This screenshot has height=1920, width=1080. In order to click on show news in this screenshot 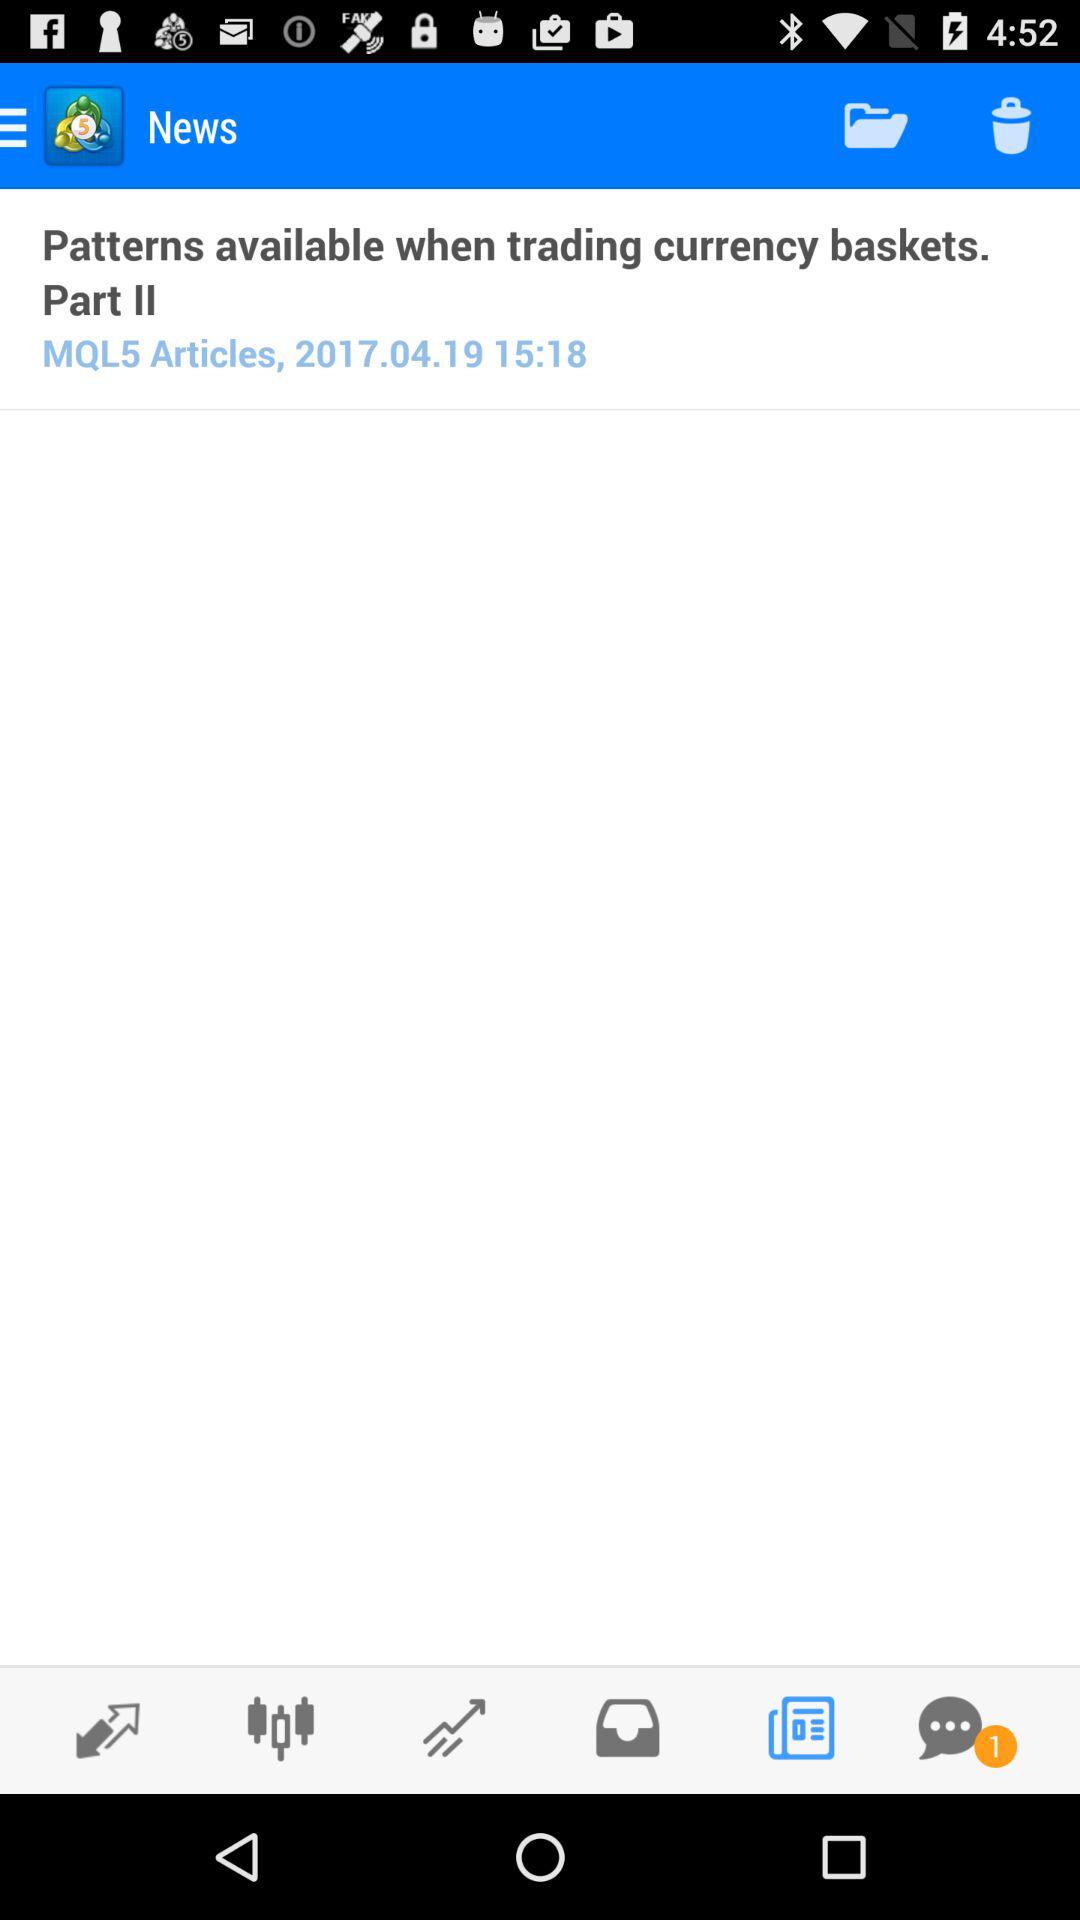, I will do `click(800, 1728)`.